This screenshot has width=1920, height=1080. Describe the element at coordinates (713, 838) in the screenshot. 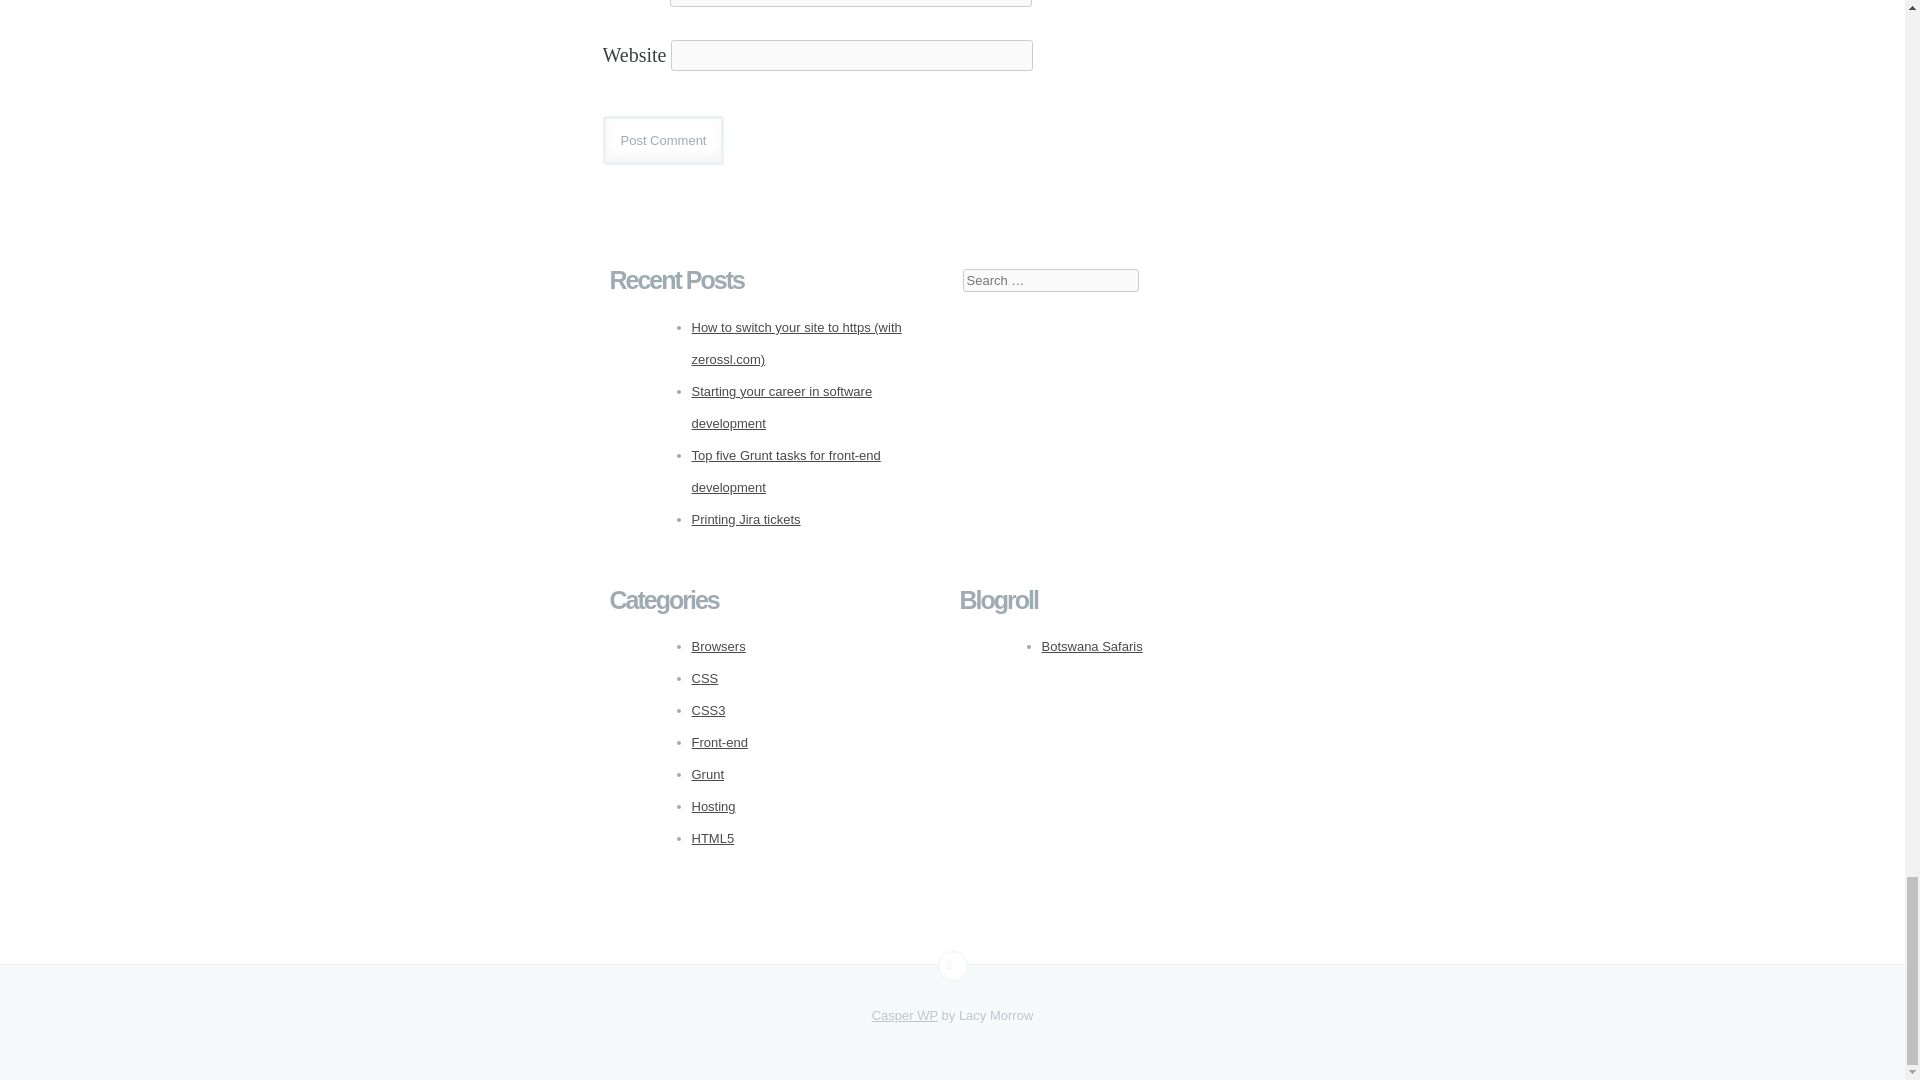

I see `HTML5` at that location.